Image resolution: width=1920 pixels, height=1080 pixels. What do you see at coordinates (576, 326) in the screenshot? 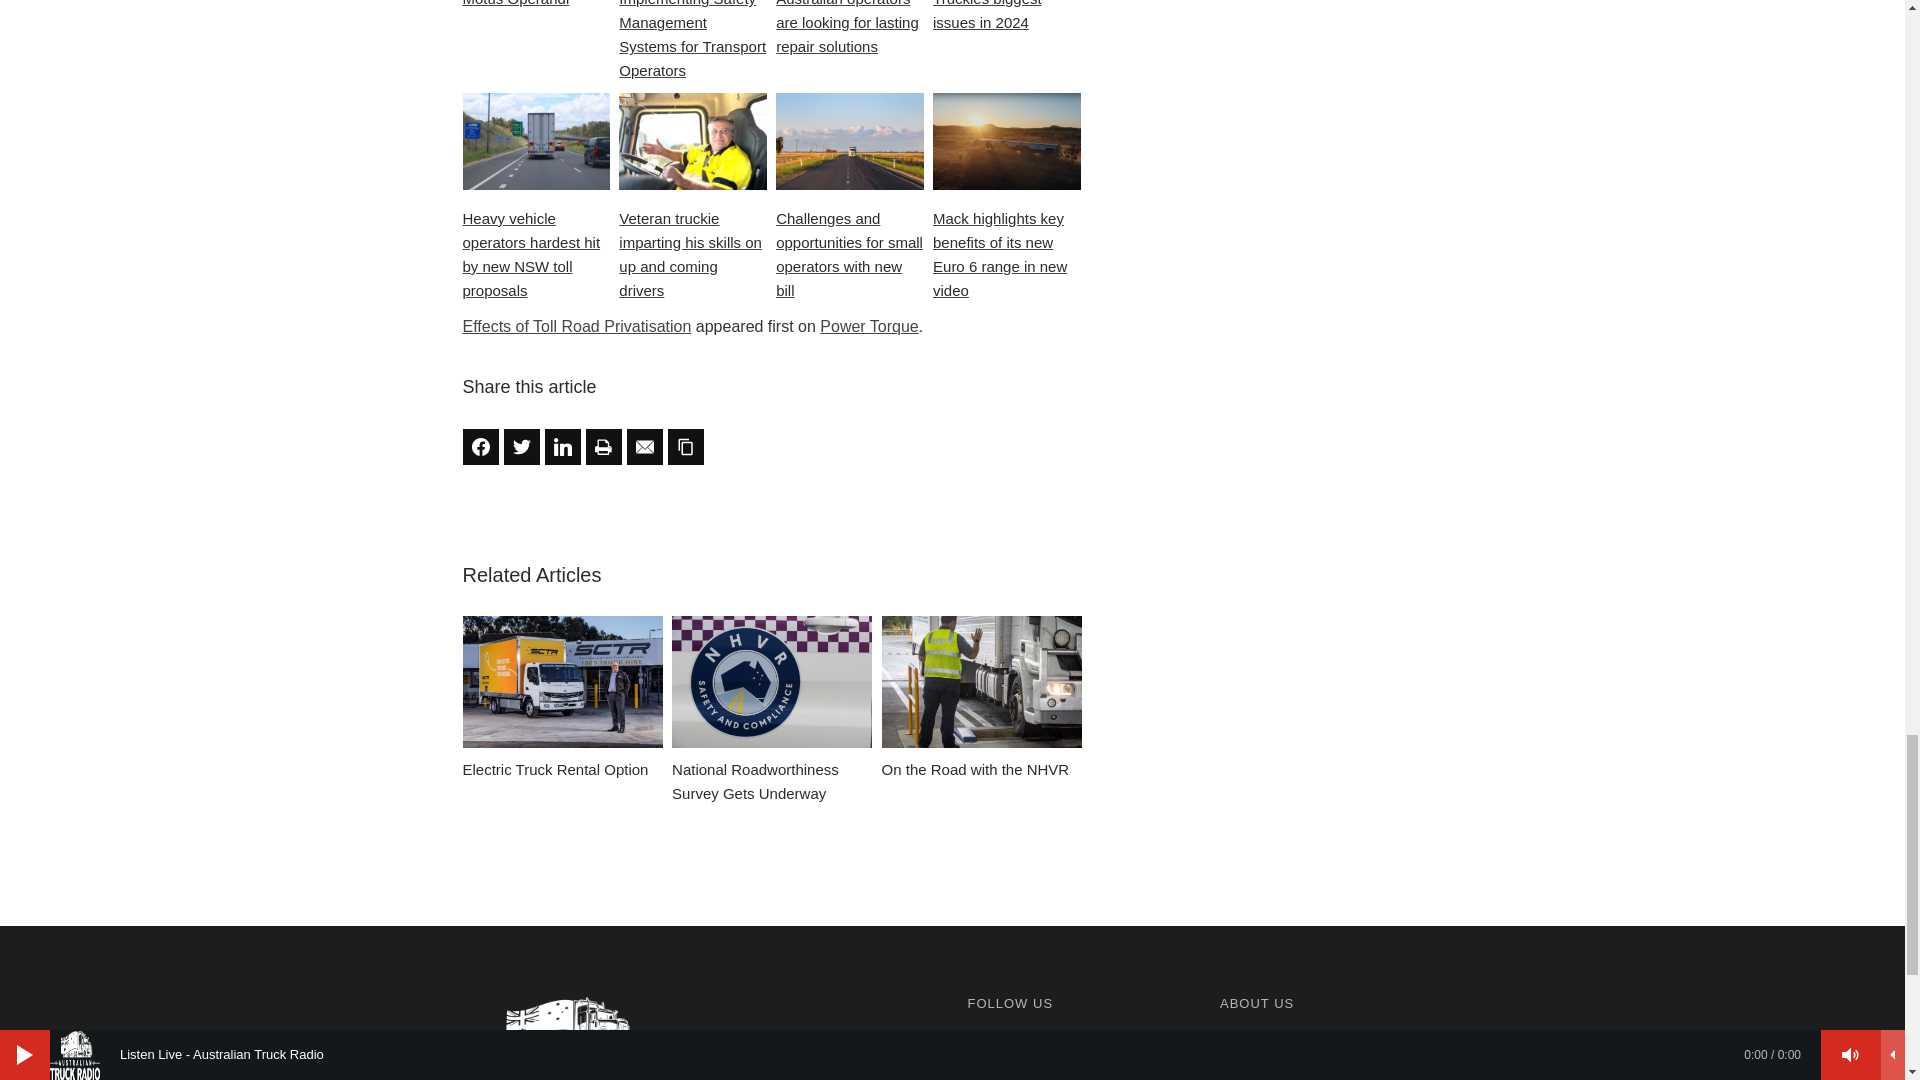
I see `Effects of Toll Road Privatisation` at bounding box center [576, 326].